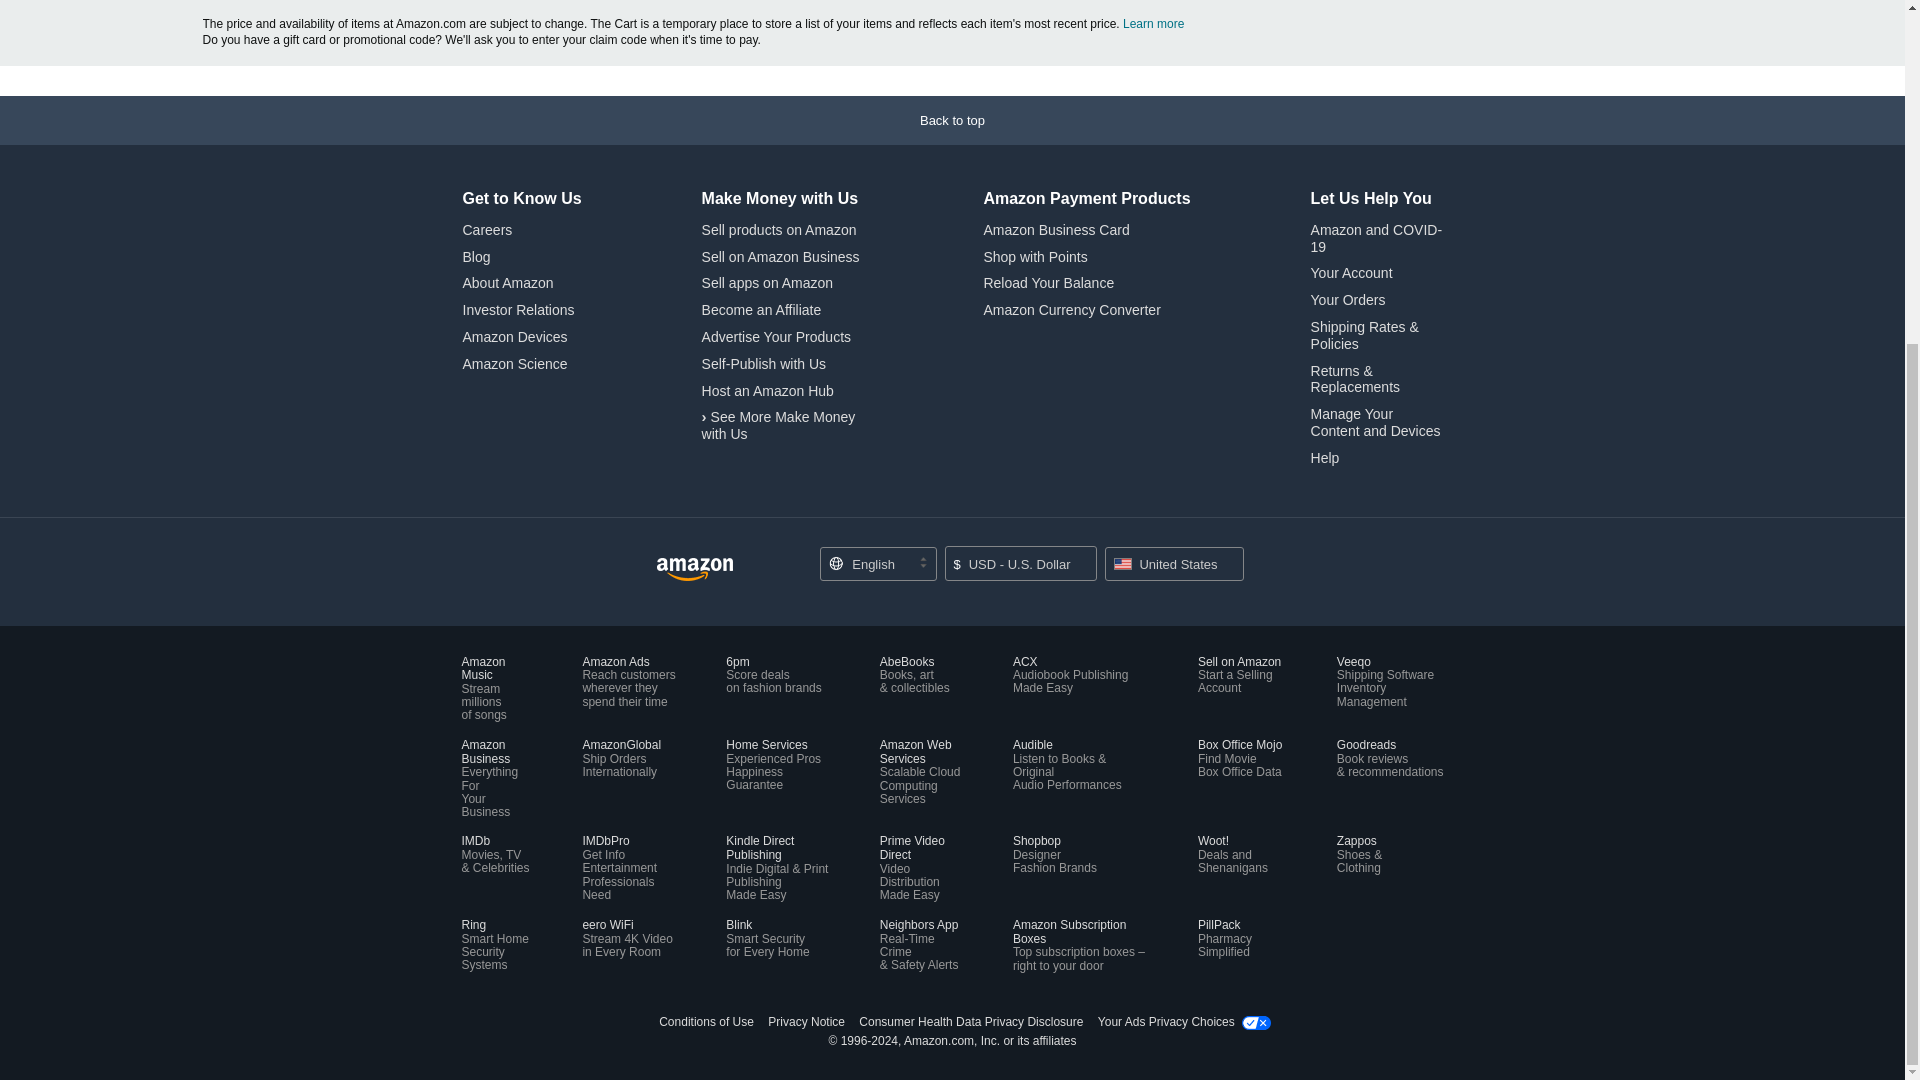 The width and height of the screenshot is (1920, 1080). Describe the element at coordinates (779, 425) in the screenshot. I see `See More Make Money with Us` at that location.